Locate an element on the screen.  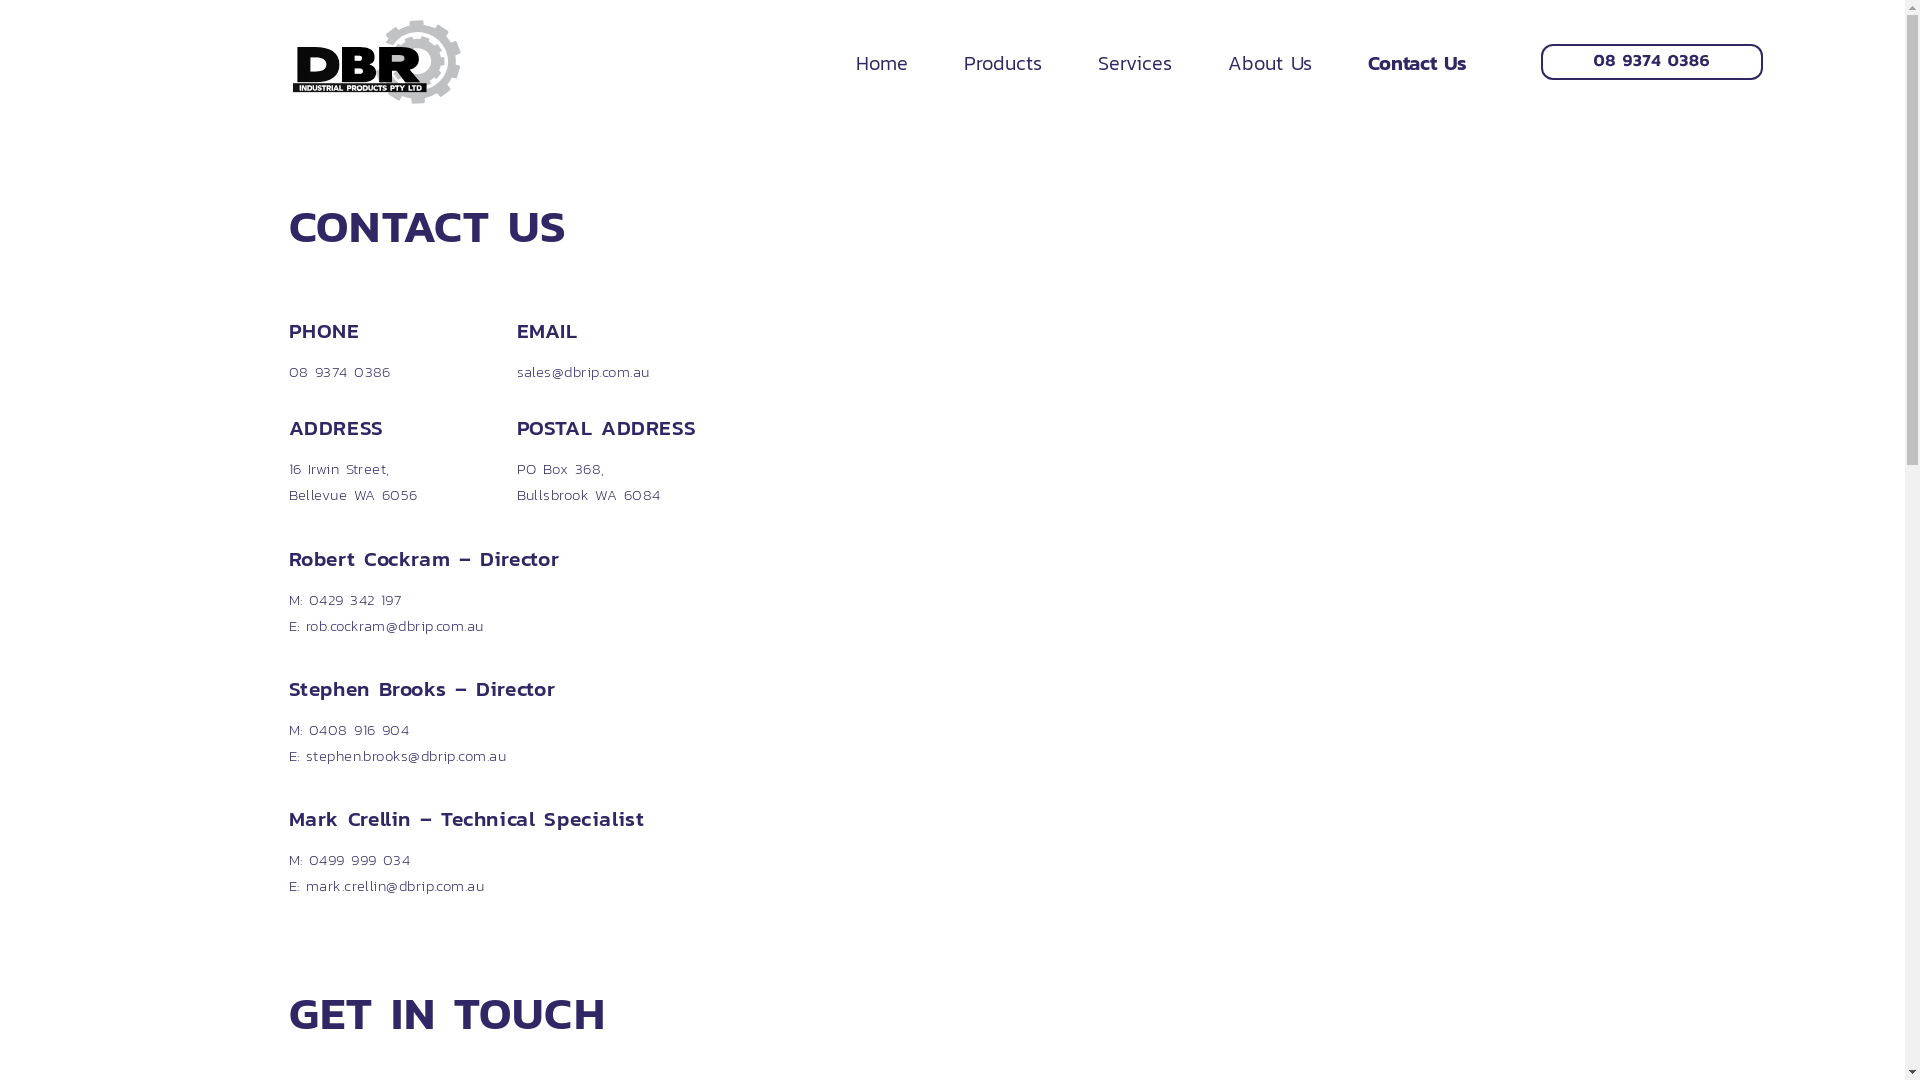
sales@dbrip.com.au is located at coordinates (582, 371).